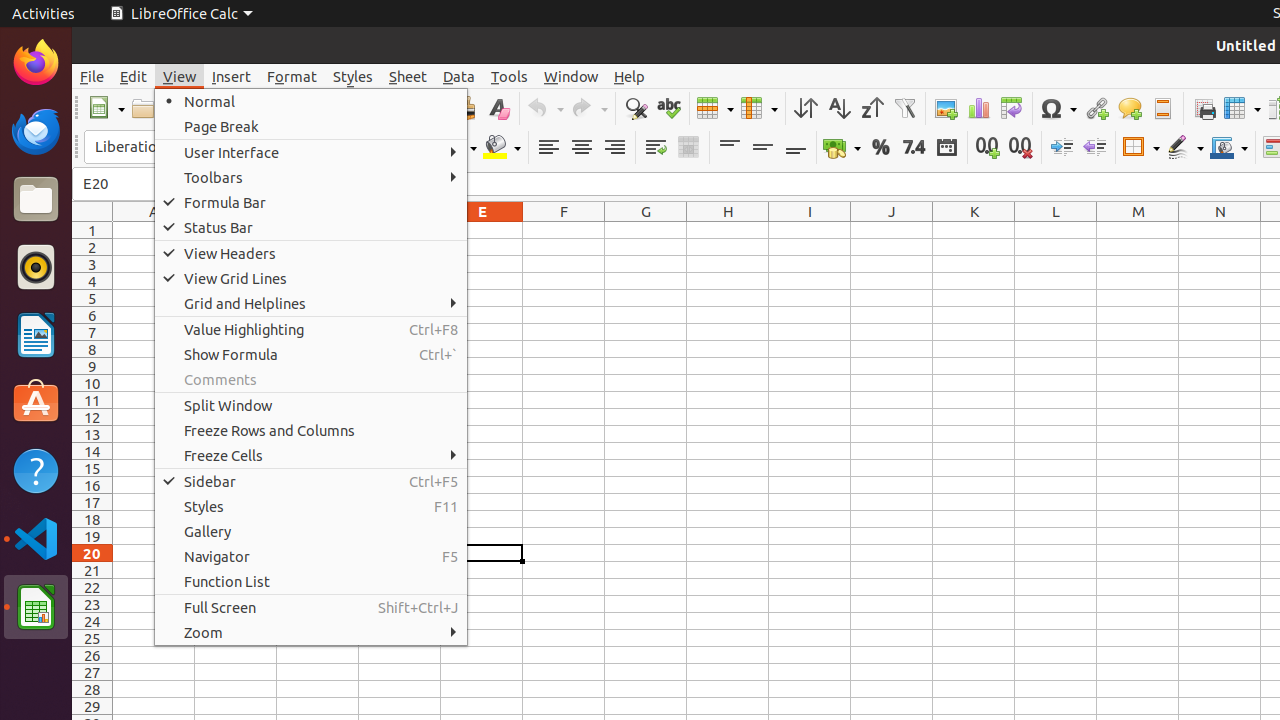  Describe the element at coordinates (1229, 148) in the screenshot. I see `Border Color` at that location.